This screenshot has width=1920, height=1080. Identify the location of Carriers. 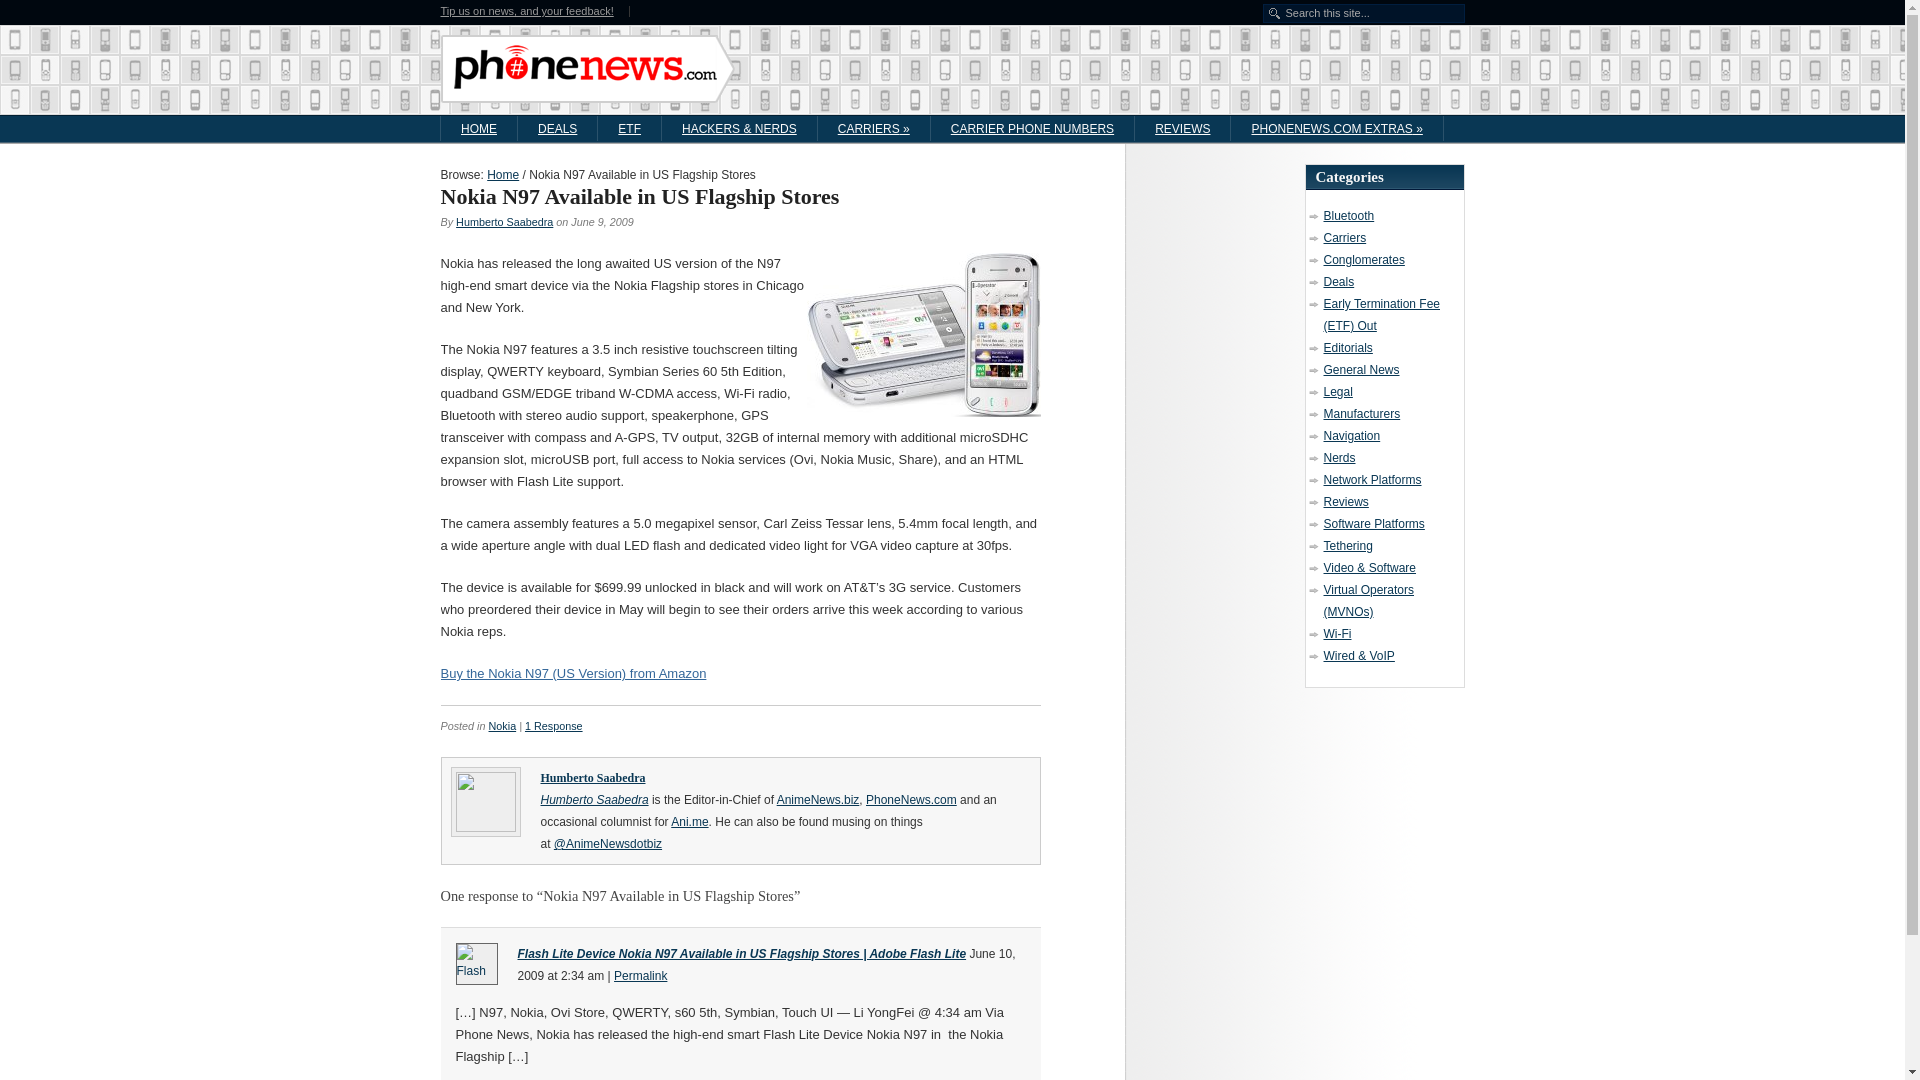
(1346, 238).